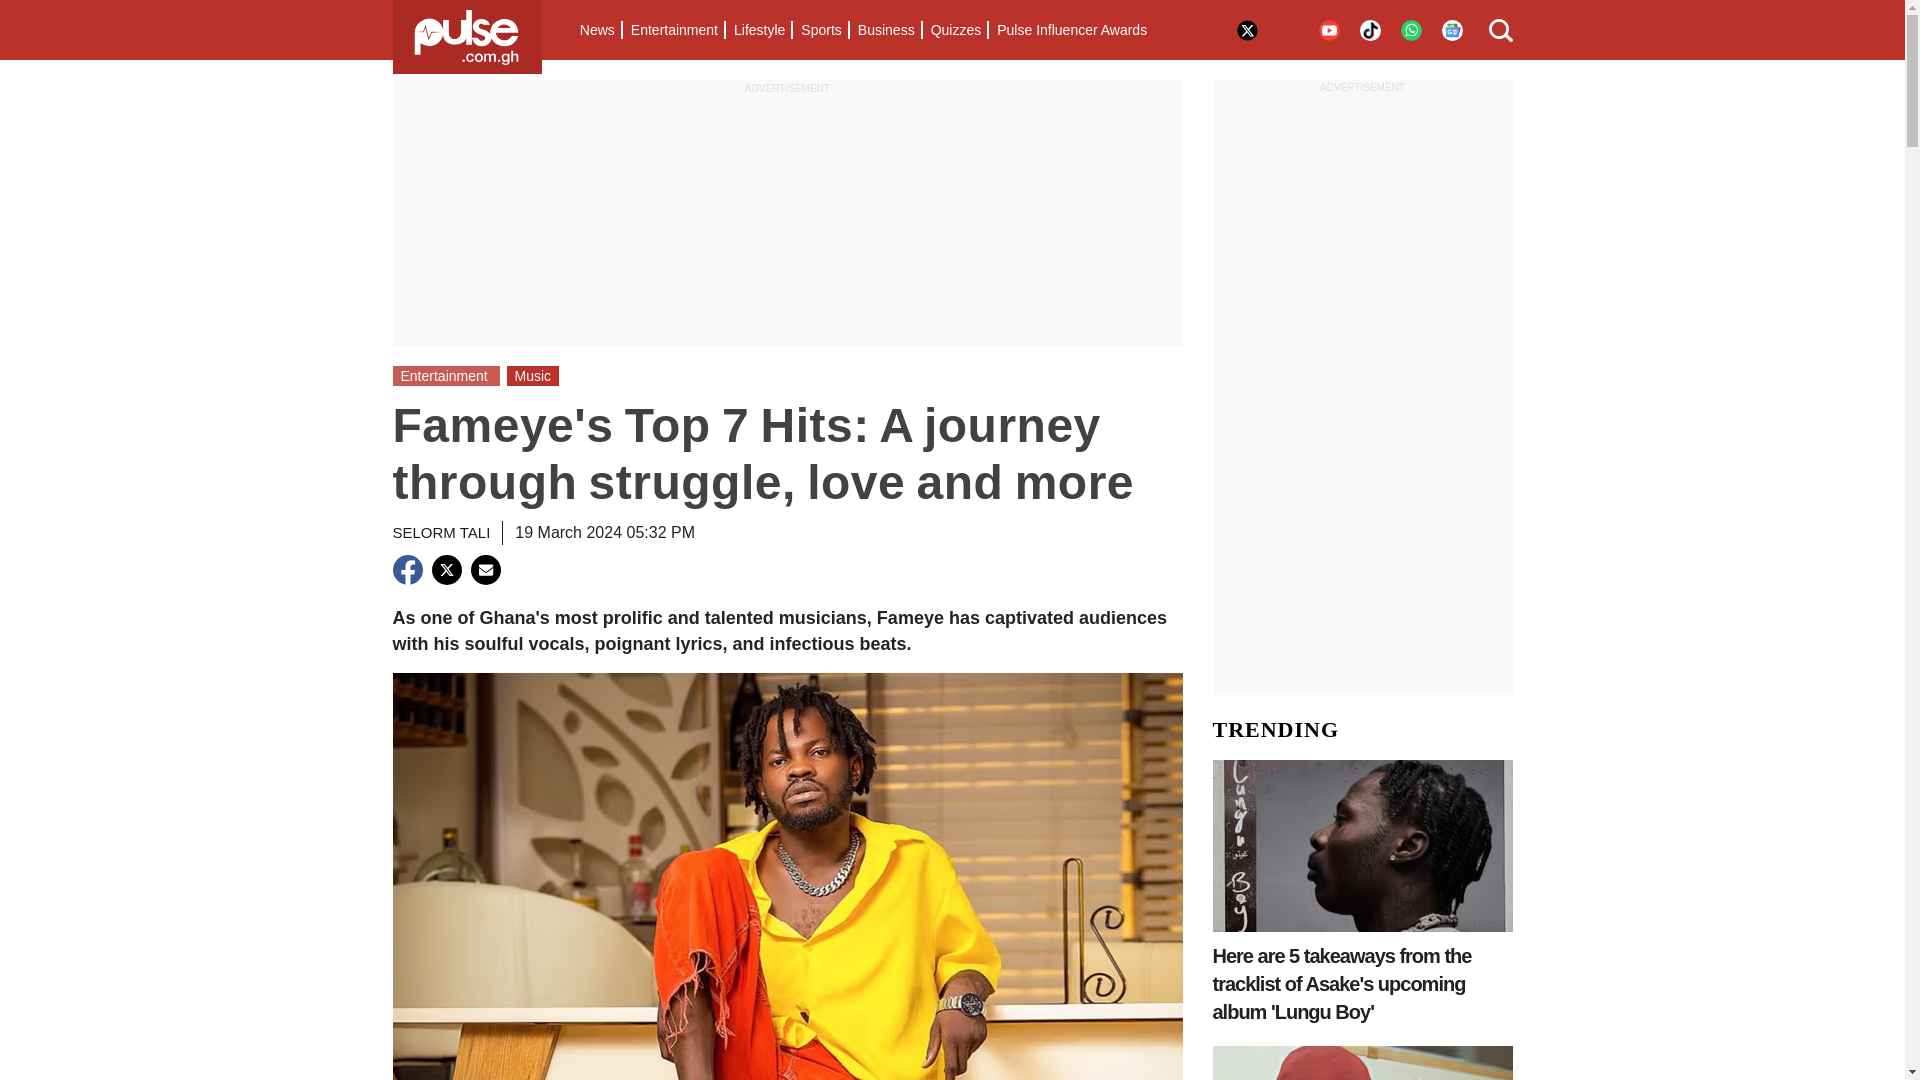 This screenshot has width=1920, height=1080. What do you see at coordinates (886, 30) in the screenshot?
I see `Business` at bounding box center [886, 30].